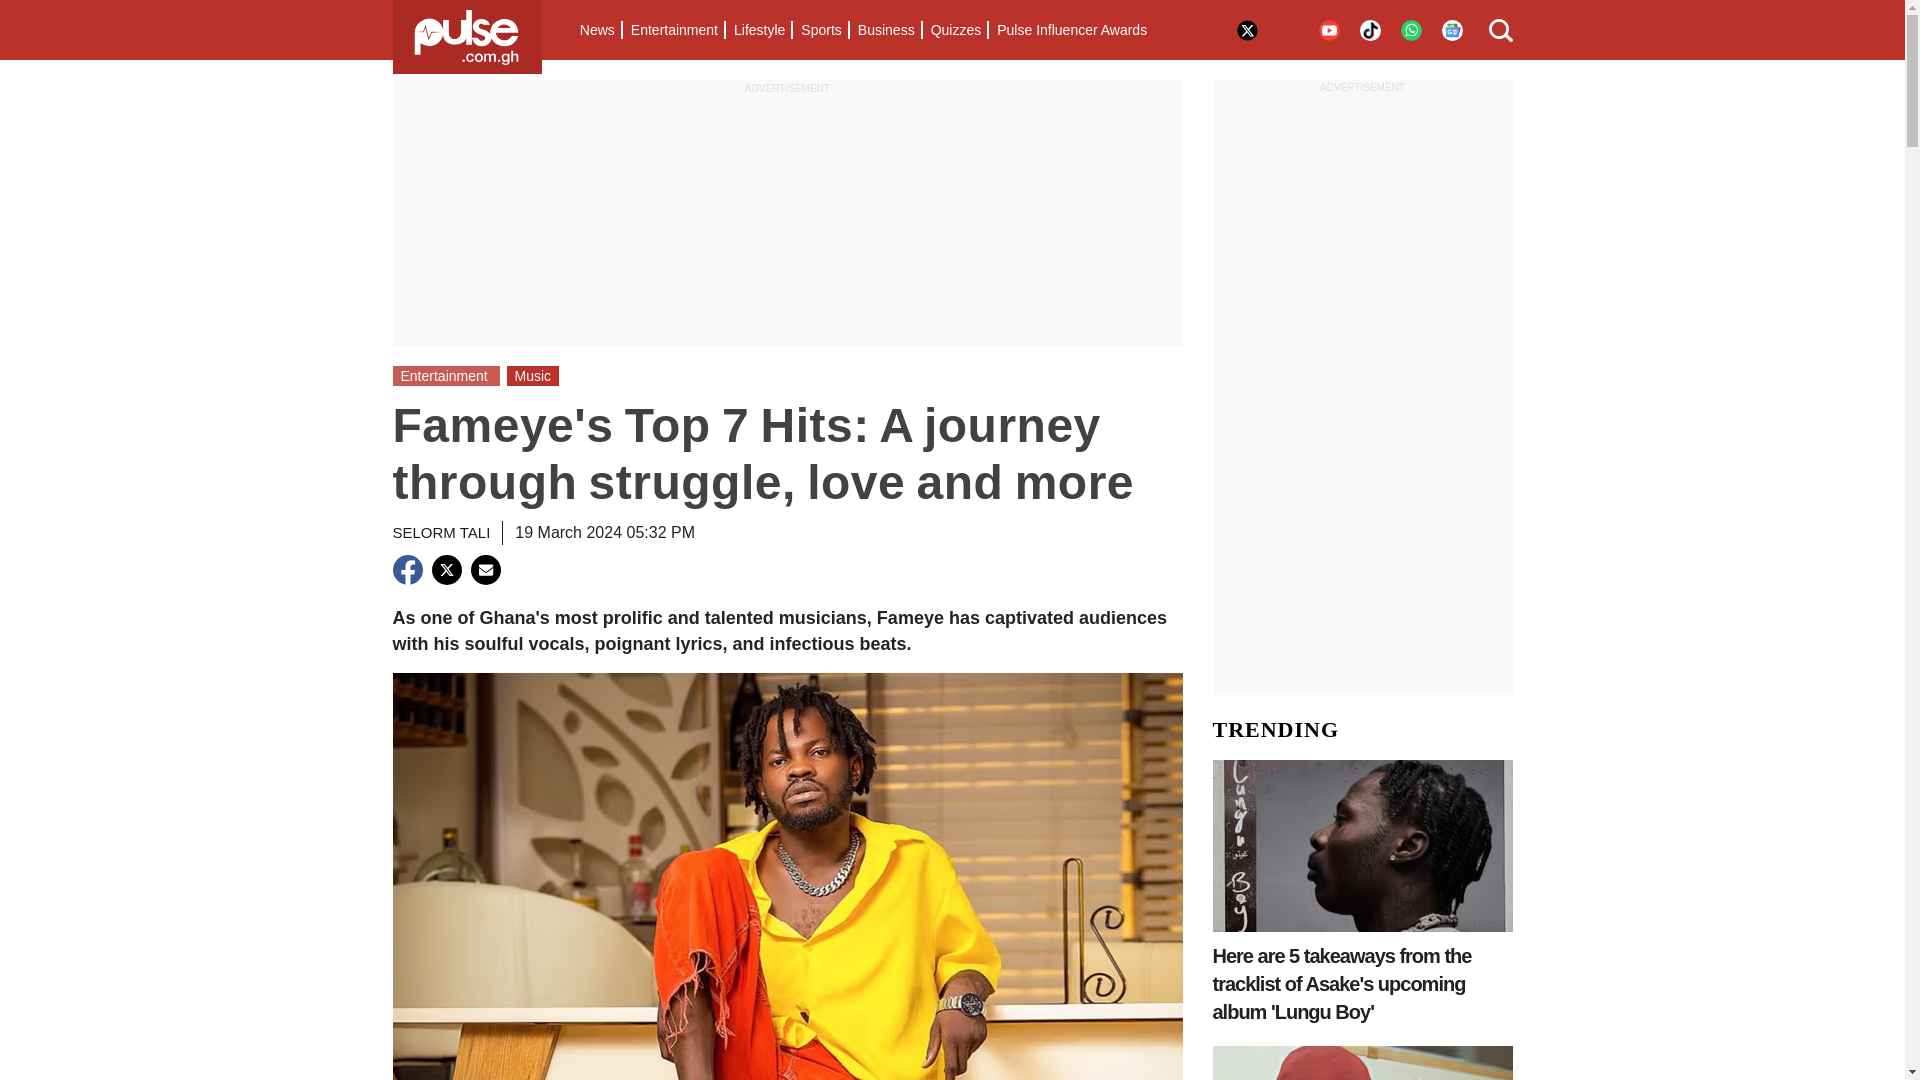 This screenshot has width=1920, height=1080. What do you see at coordinates (886, 30) in the screenshot?
I see `Business` at bounding box center [886, 30].